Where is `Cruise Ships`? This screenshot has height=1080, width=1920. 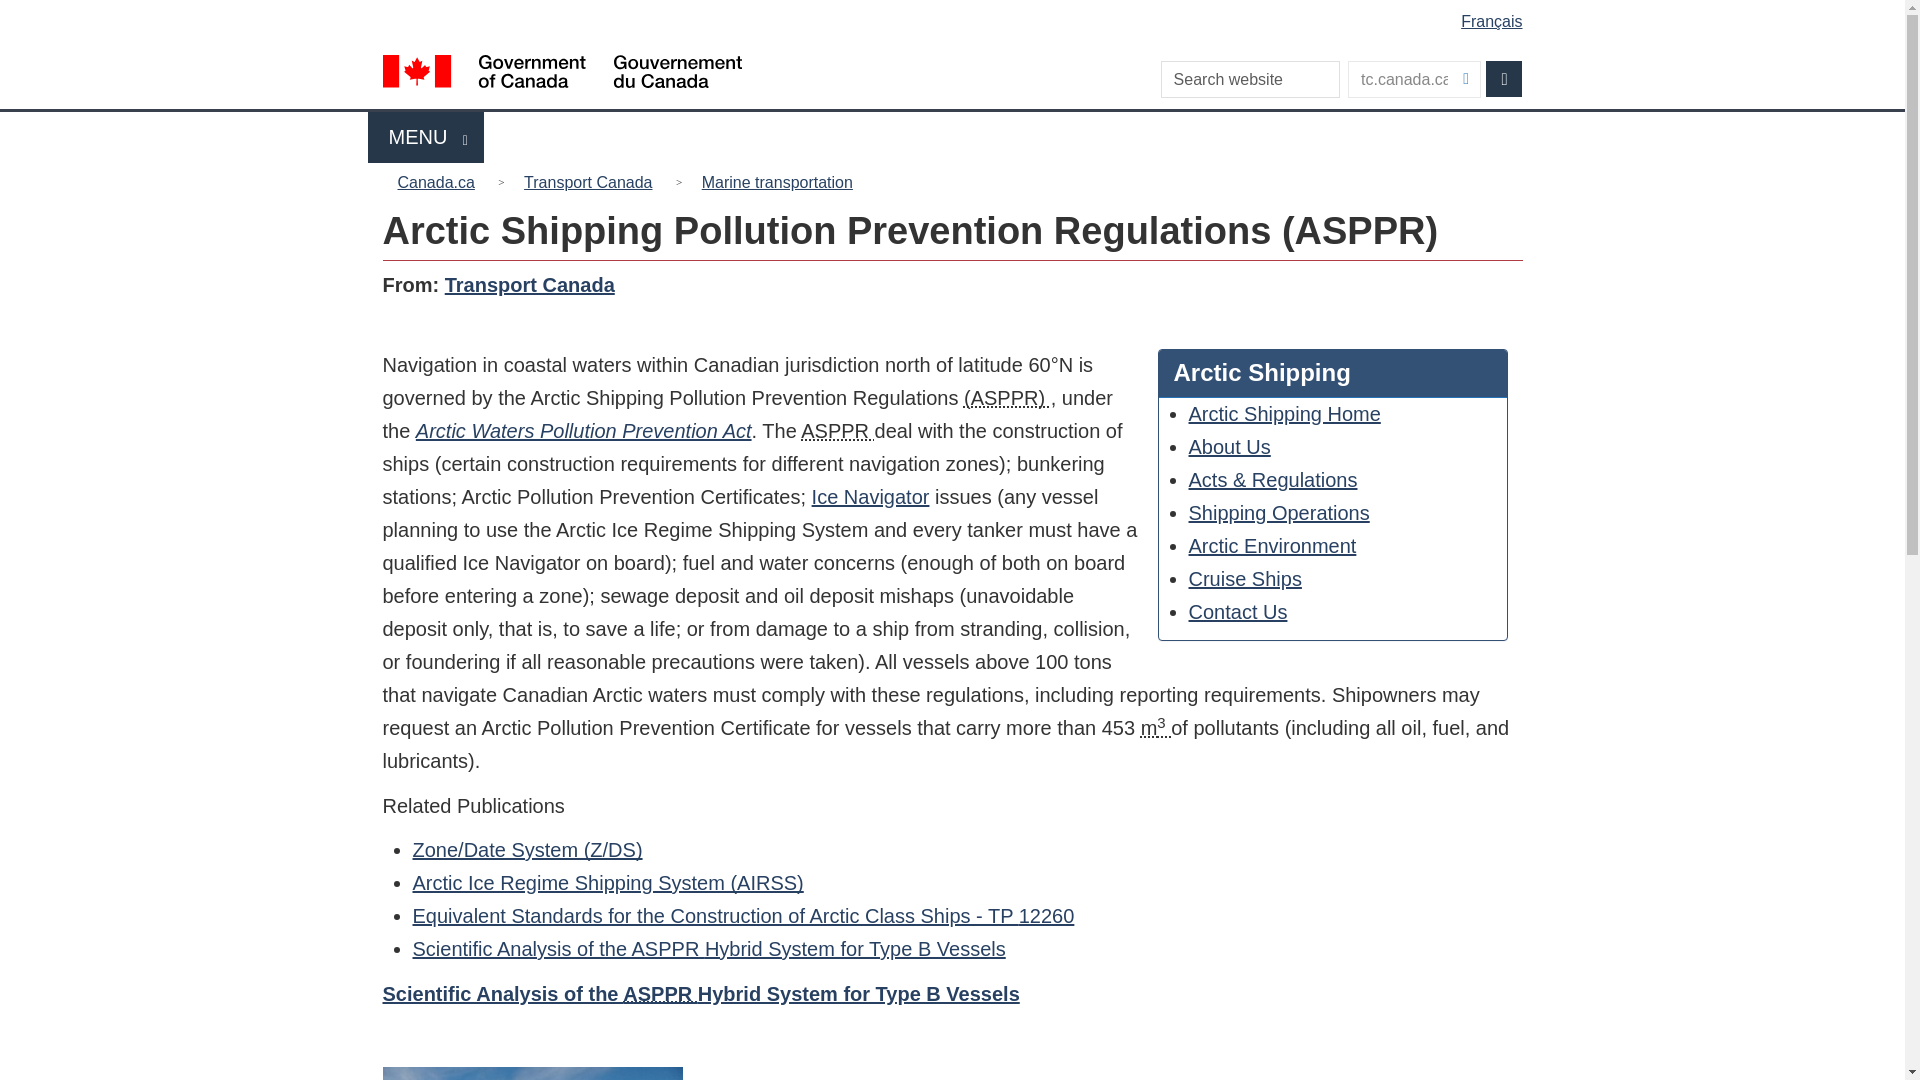
Cruise Ships is located at coordinates (1504, 78).